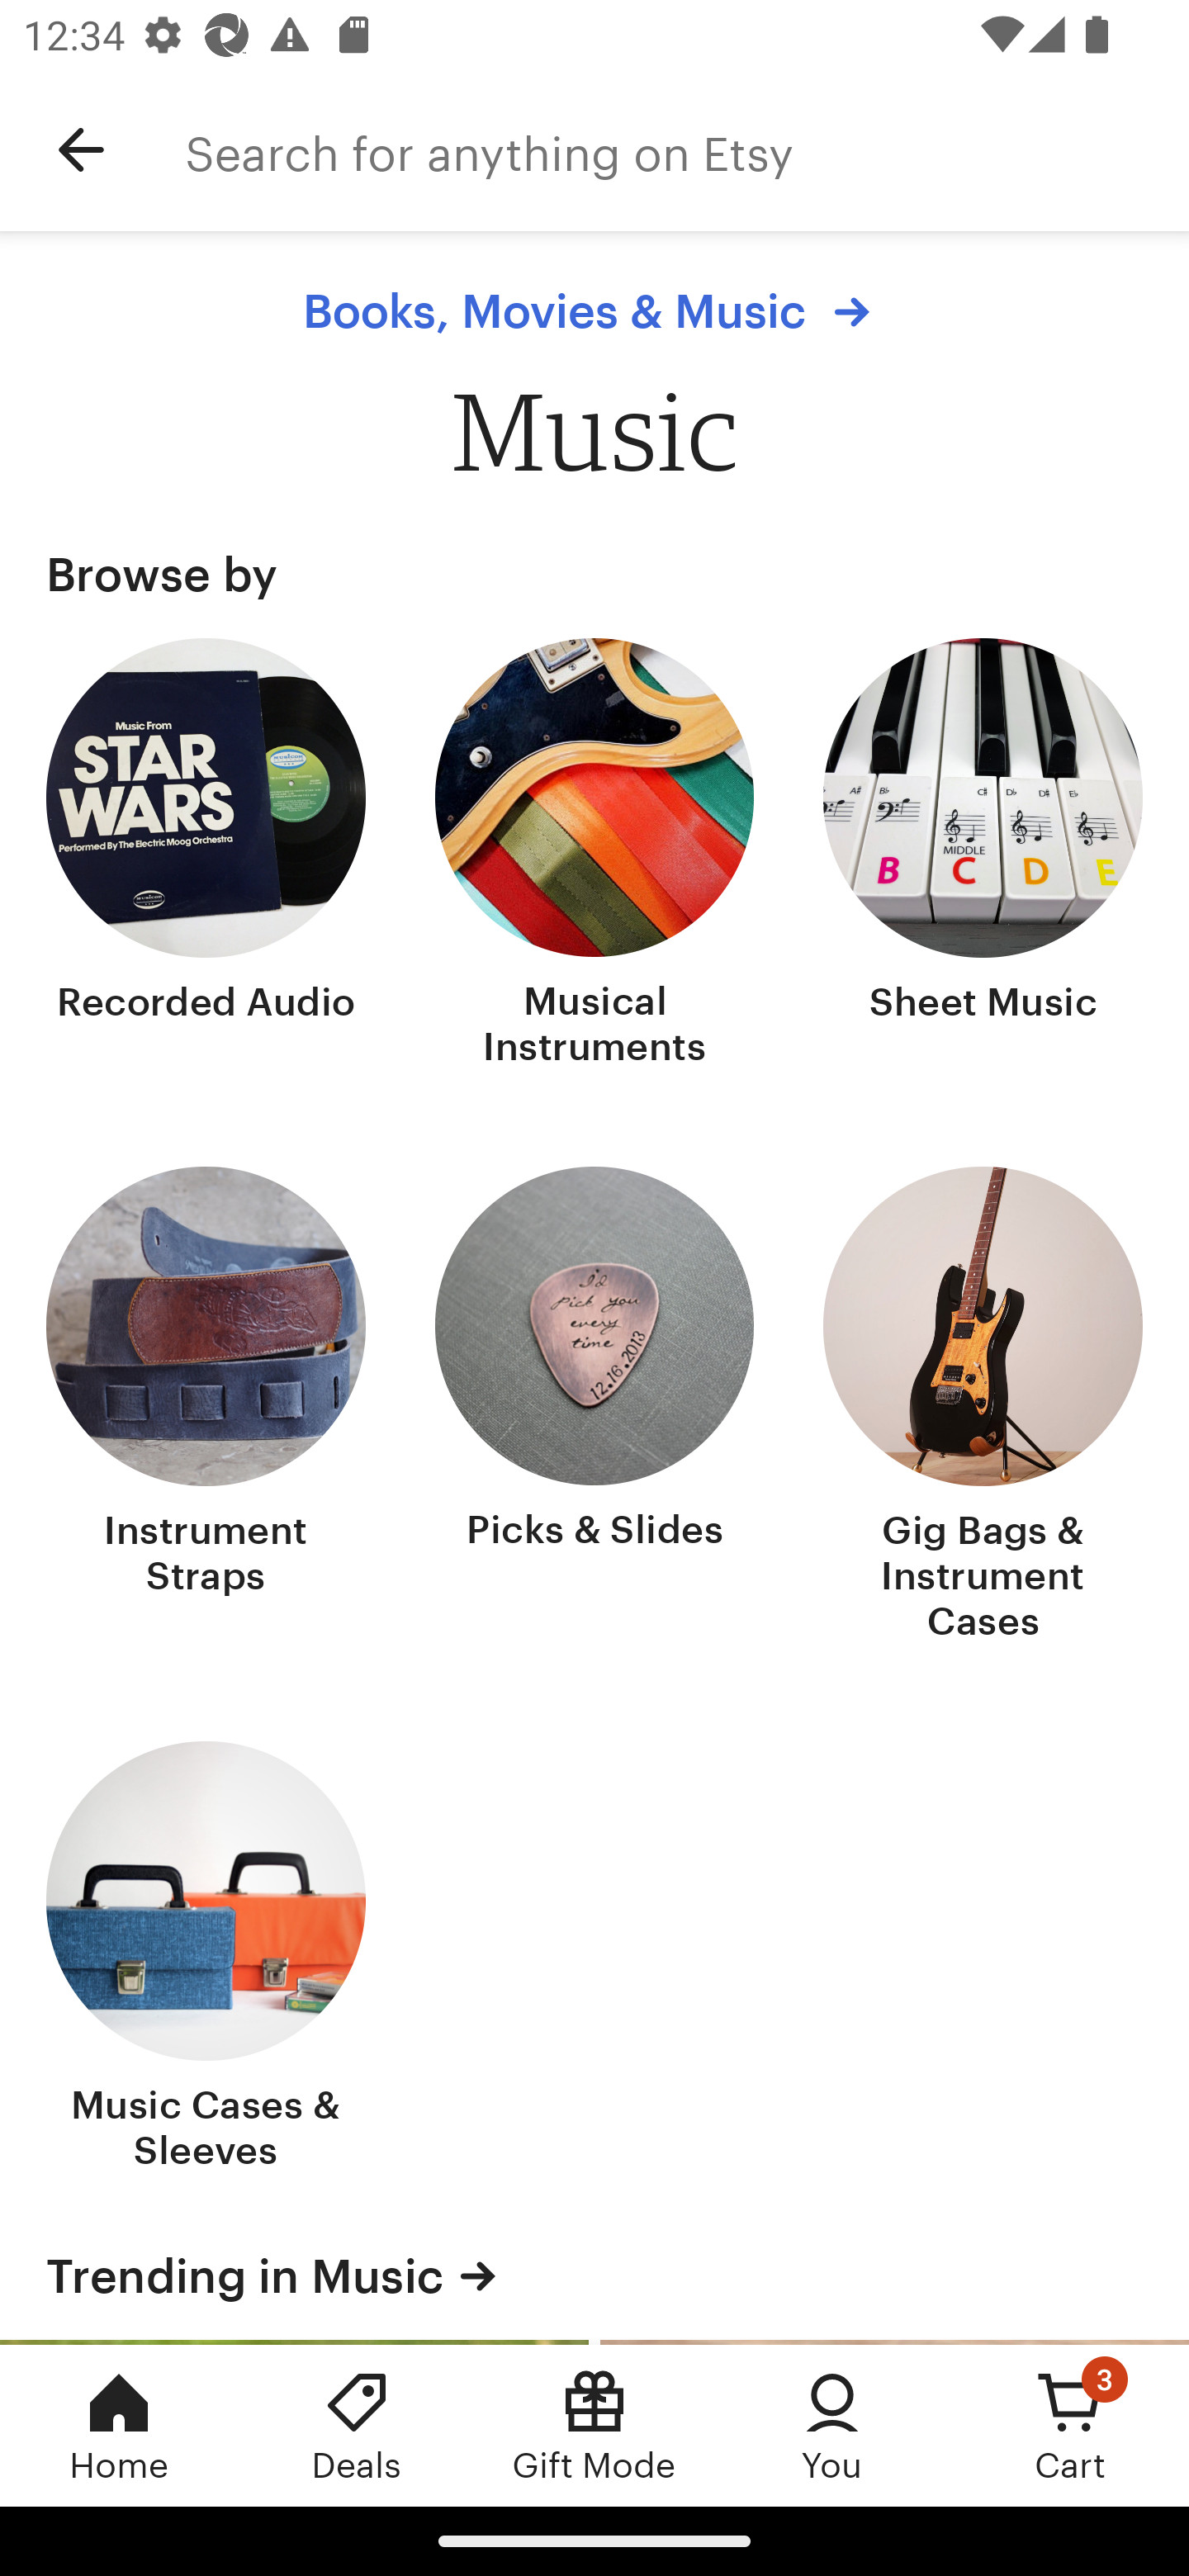 The image size is (1189, 2576). What do you see at coordinates (594, 574) in the screenshot?
I see `Browse by` at bounding box center [594, 574].